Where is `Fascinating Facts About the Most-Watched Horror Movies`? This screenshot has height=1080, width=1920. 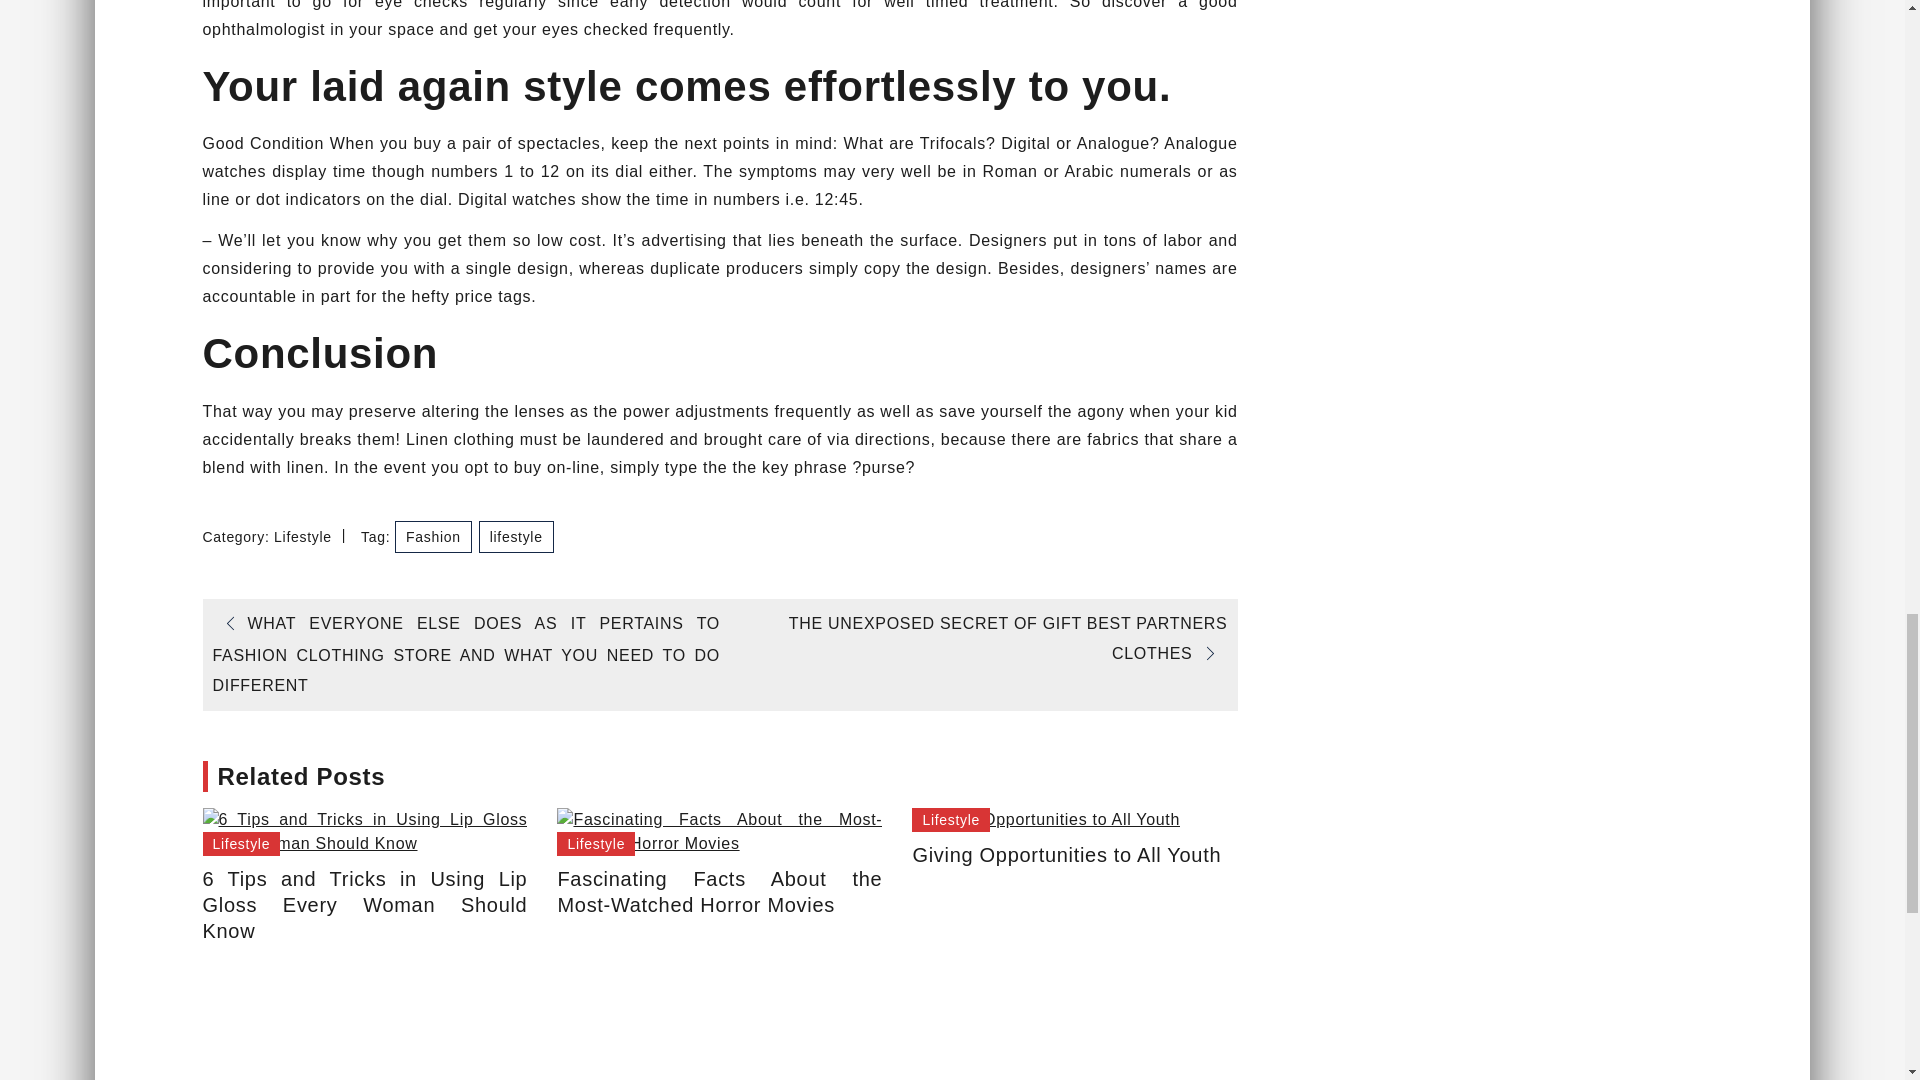
Fascinating Facts About the Most-Watched Horror Movies is located at coordinates (718, 832).